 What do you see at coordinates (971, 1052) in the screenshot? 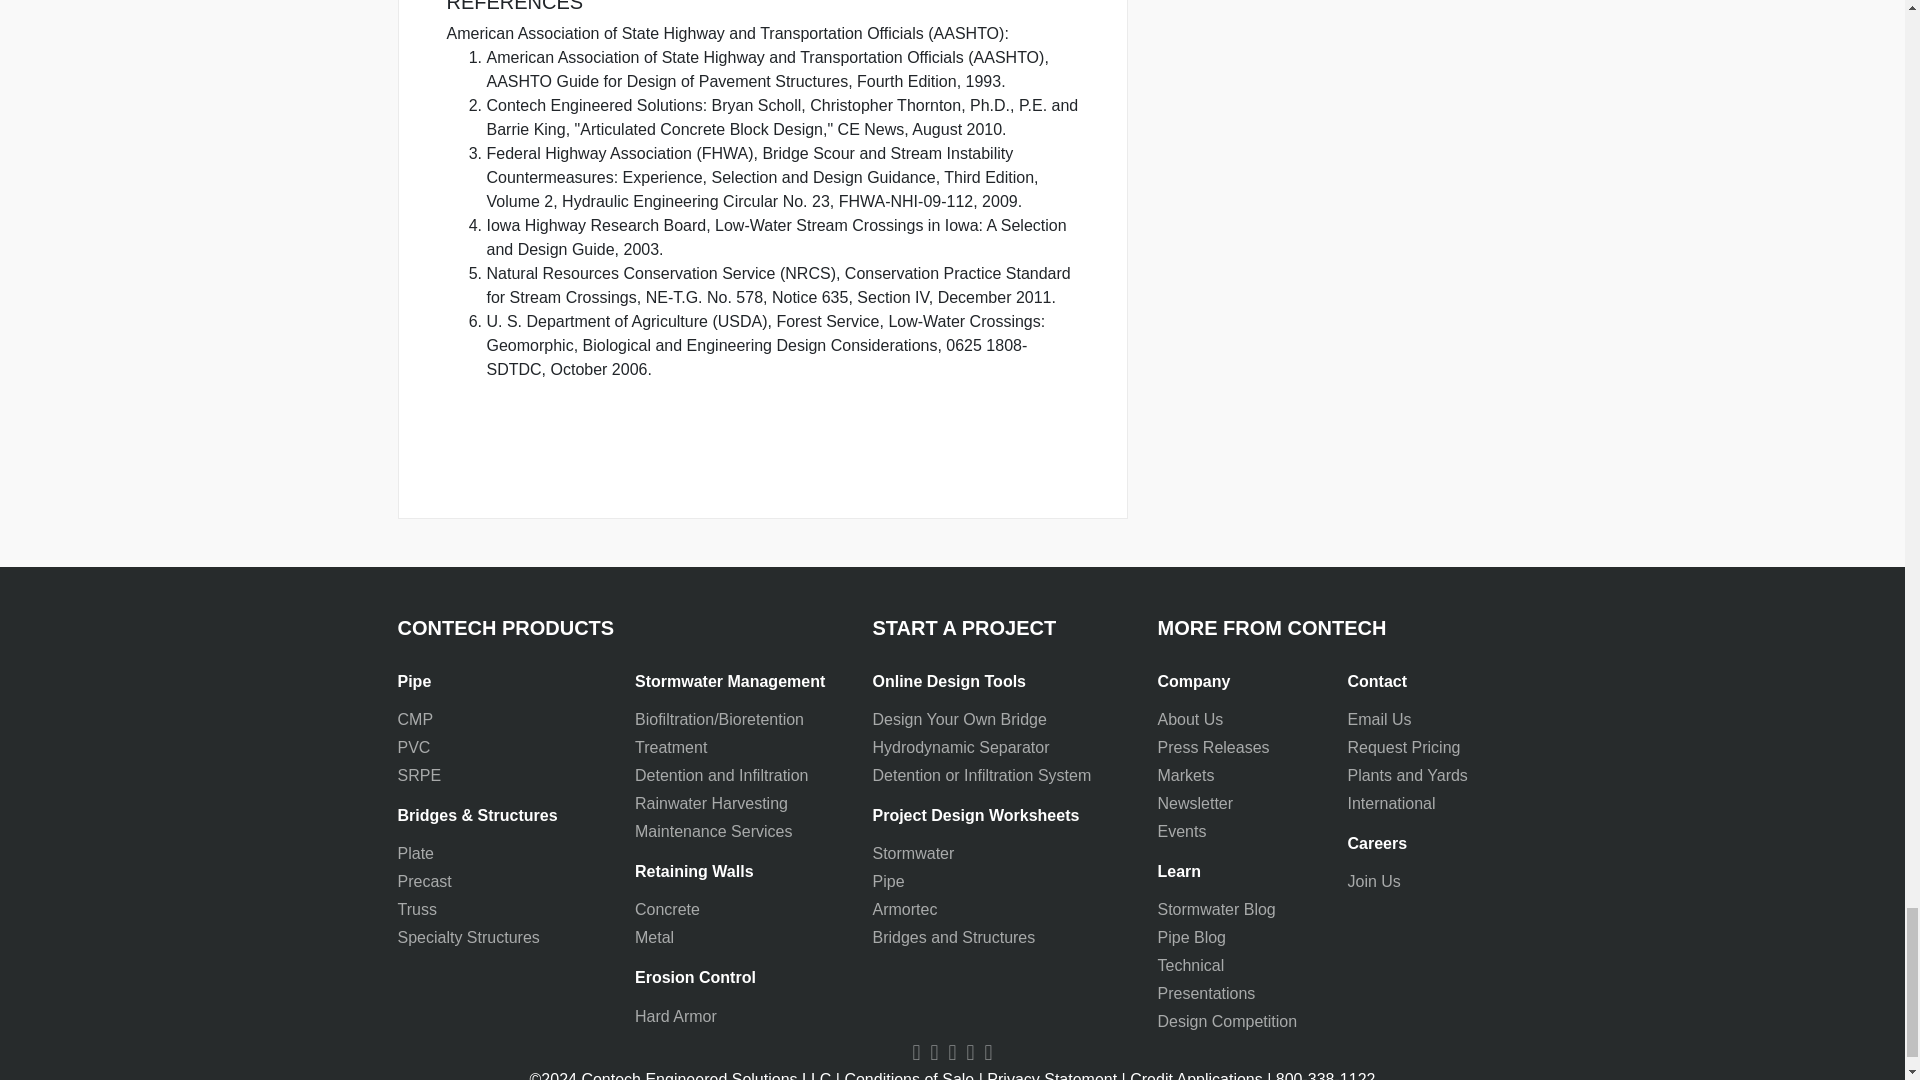
I see `Twitter` at bounding box center [971, 1052].